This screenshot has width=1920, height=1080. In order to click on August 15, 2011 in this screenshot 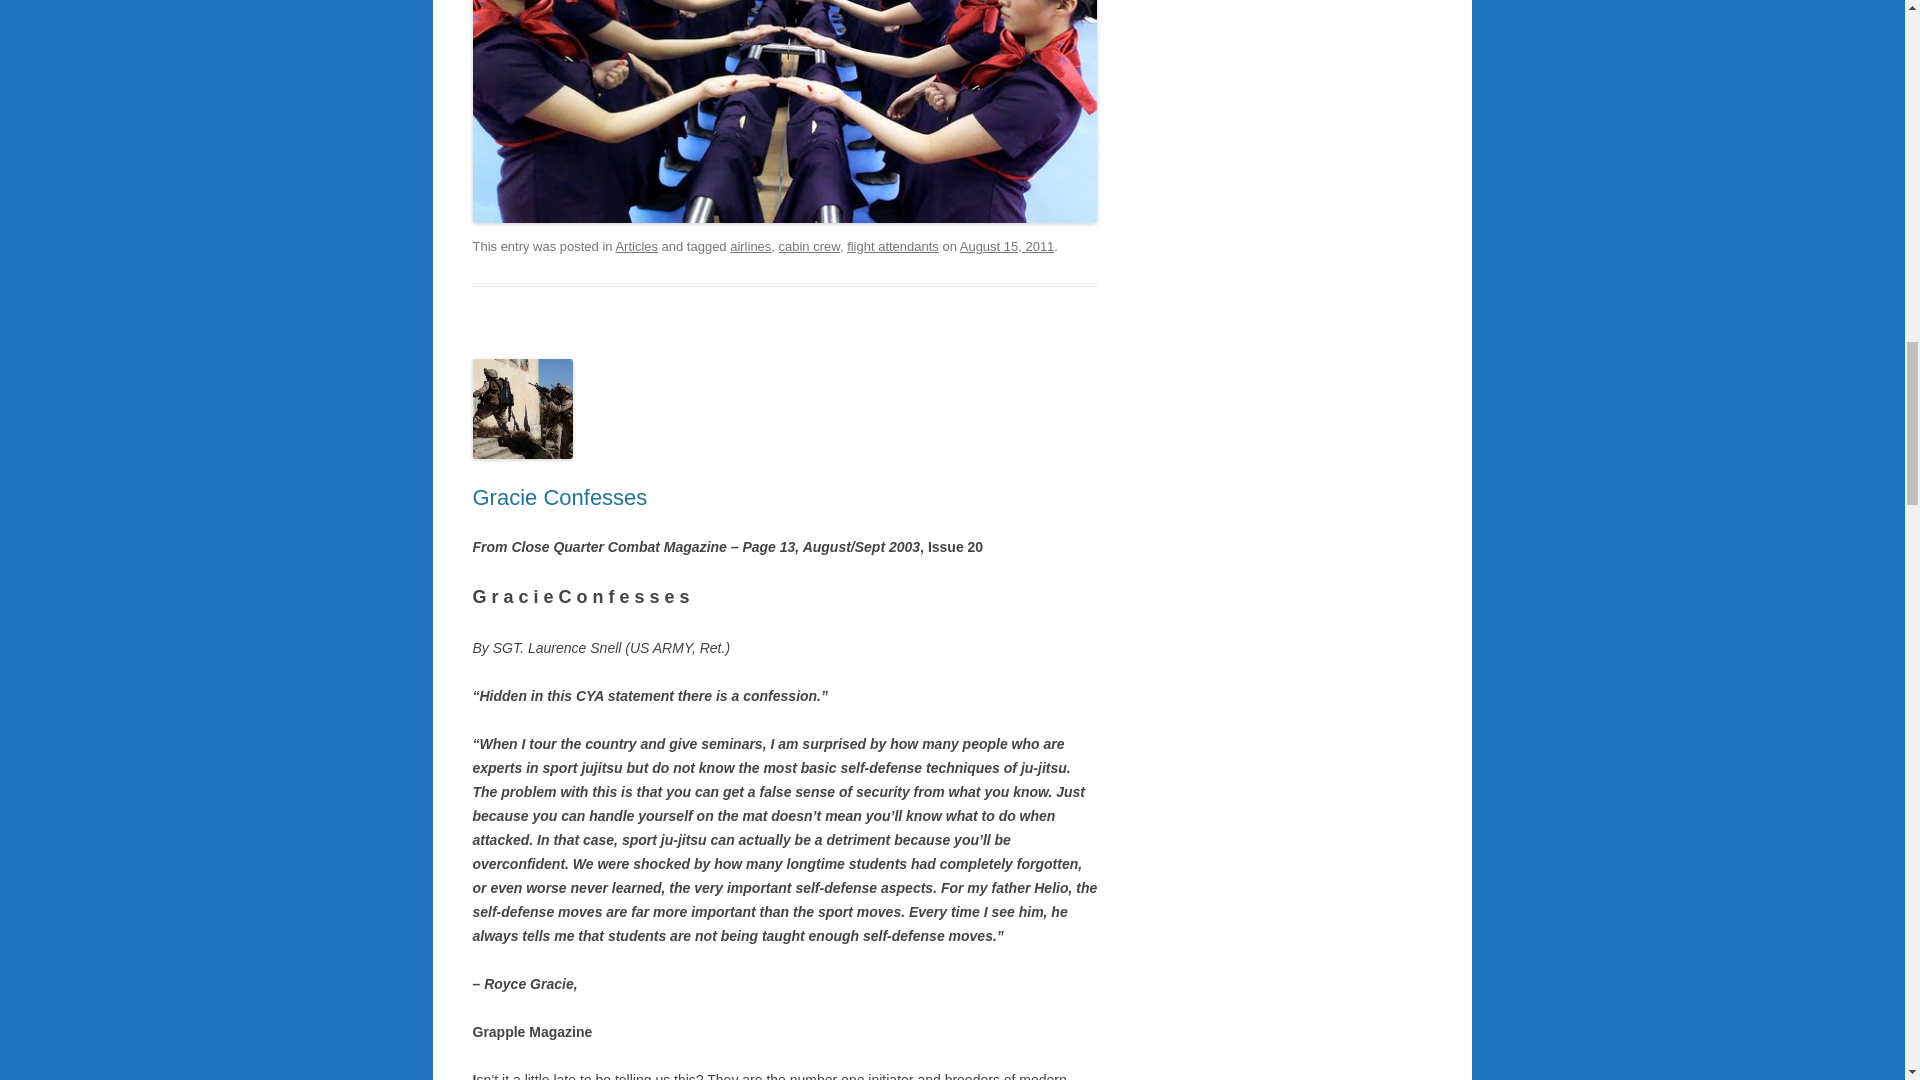, I will do `click(1007, 246)`.